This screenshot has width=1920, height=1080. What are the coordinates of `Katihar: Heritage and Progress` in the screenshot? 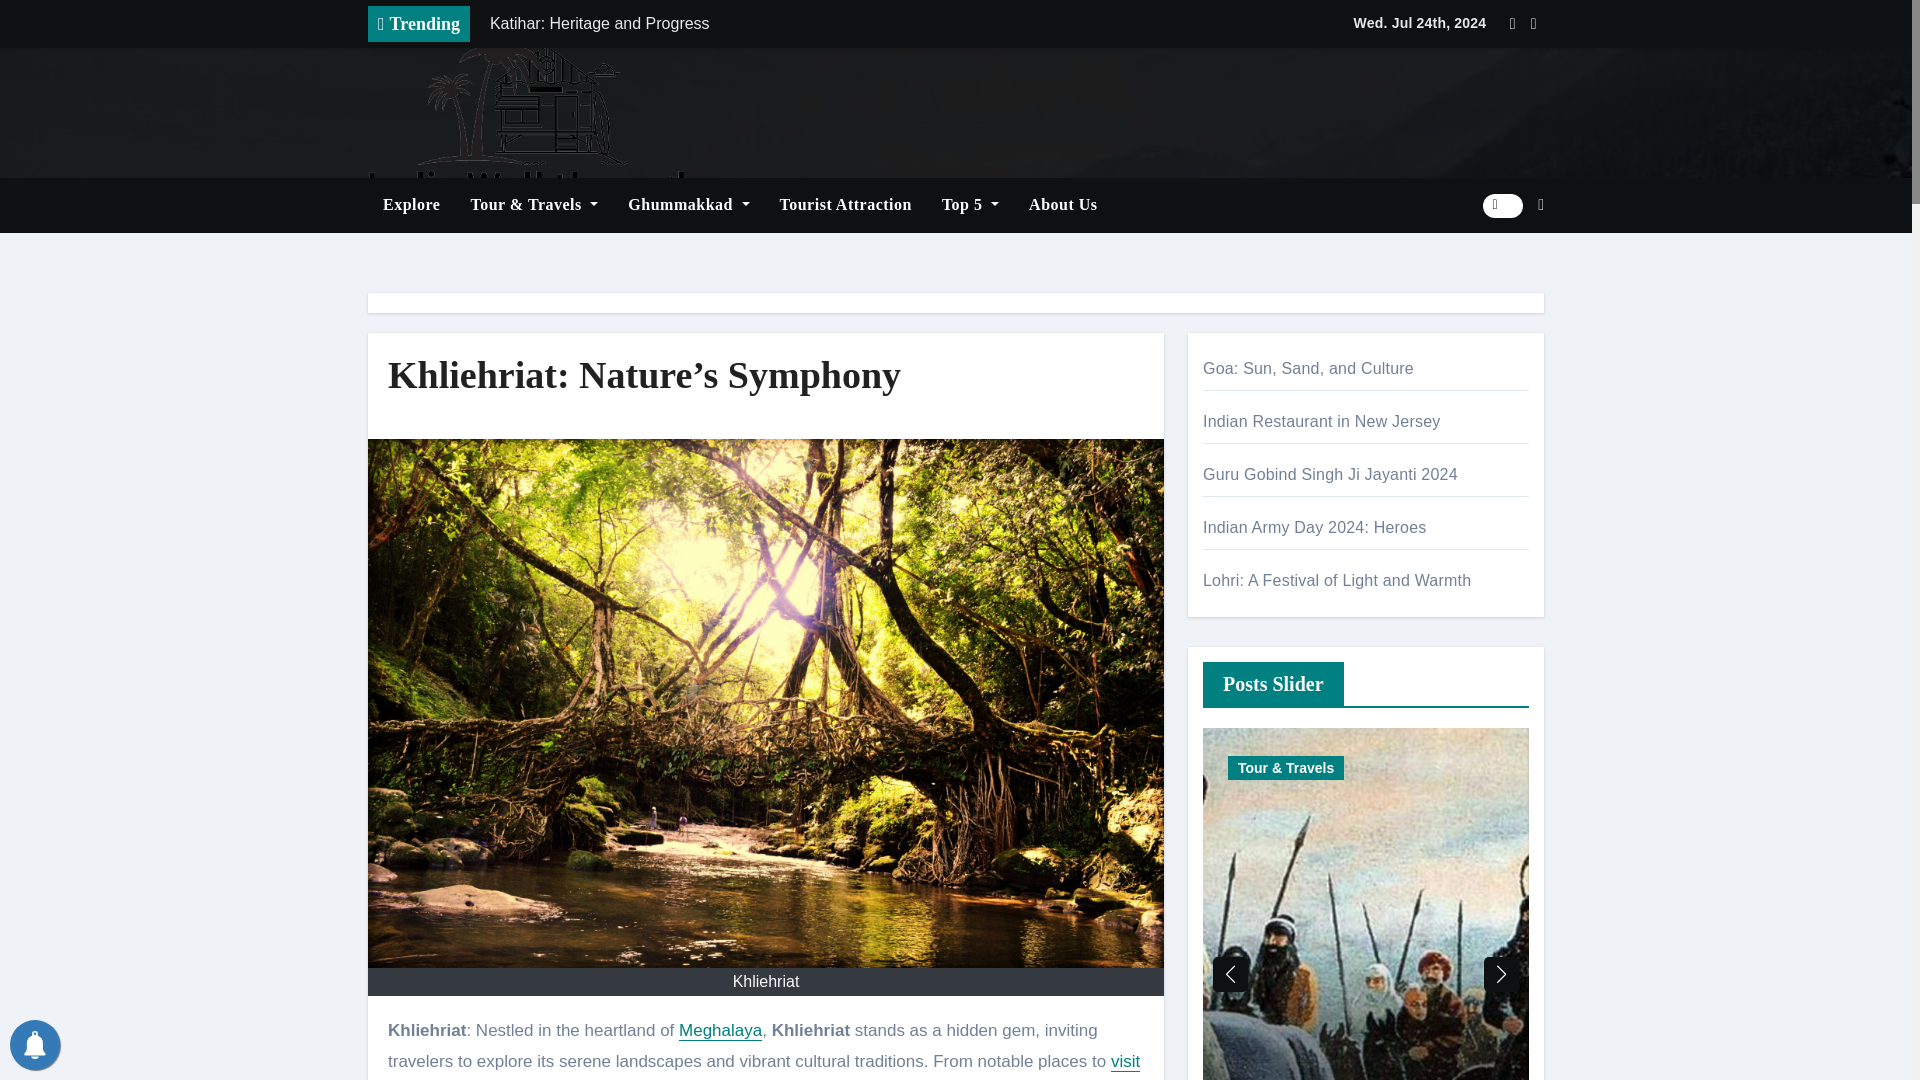 It's located at (757, 24).